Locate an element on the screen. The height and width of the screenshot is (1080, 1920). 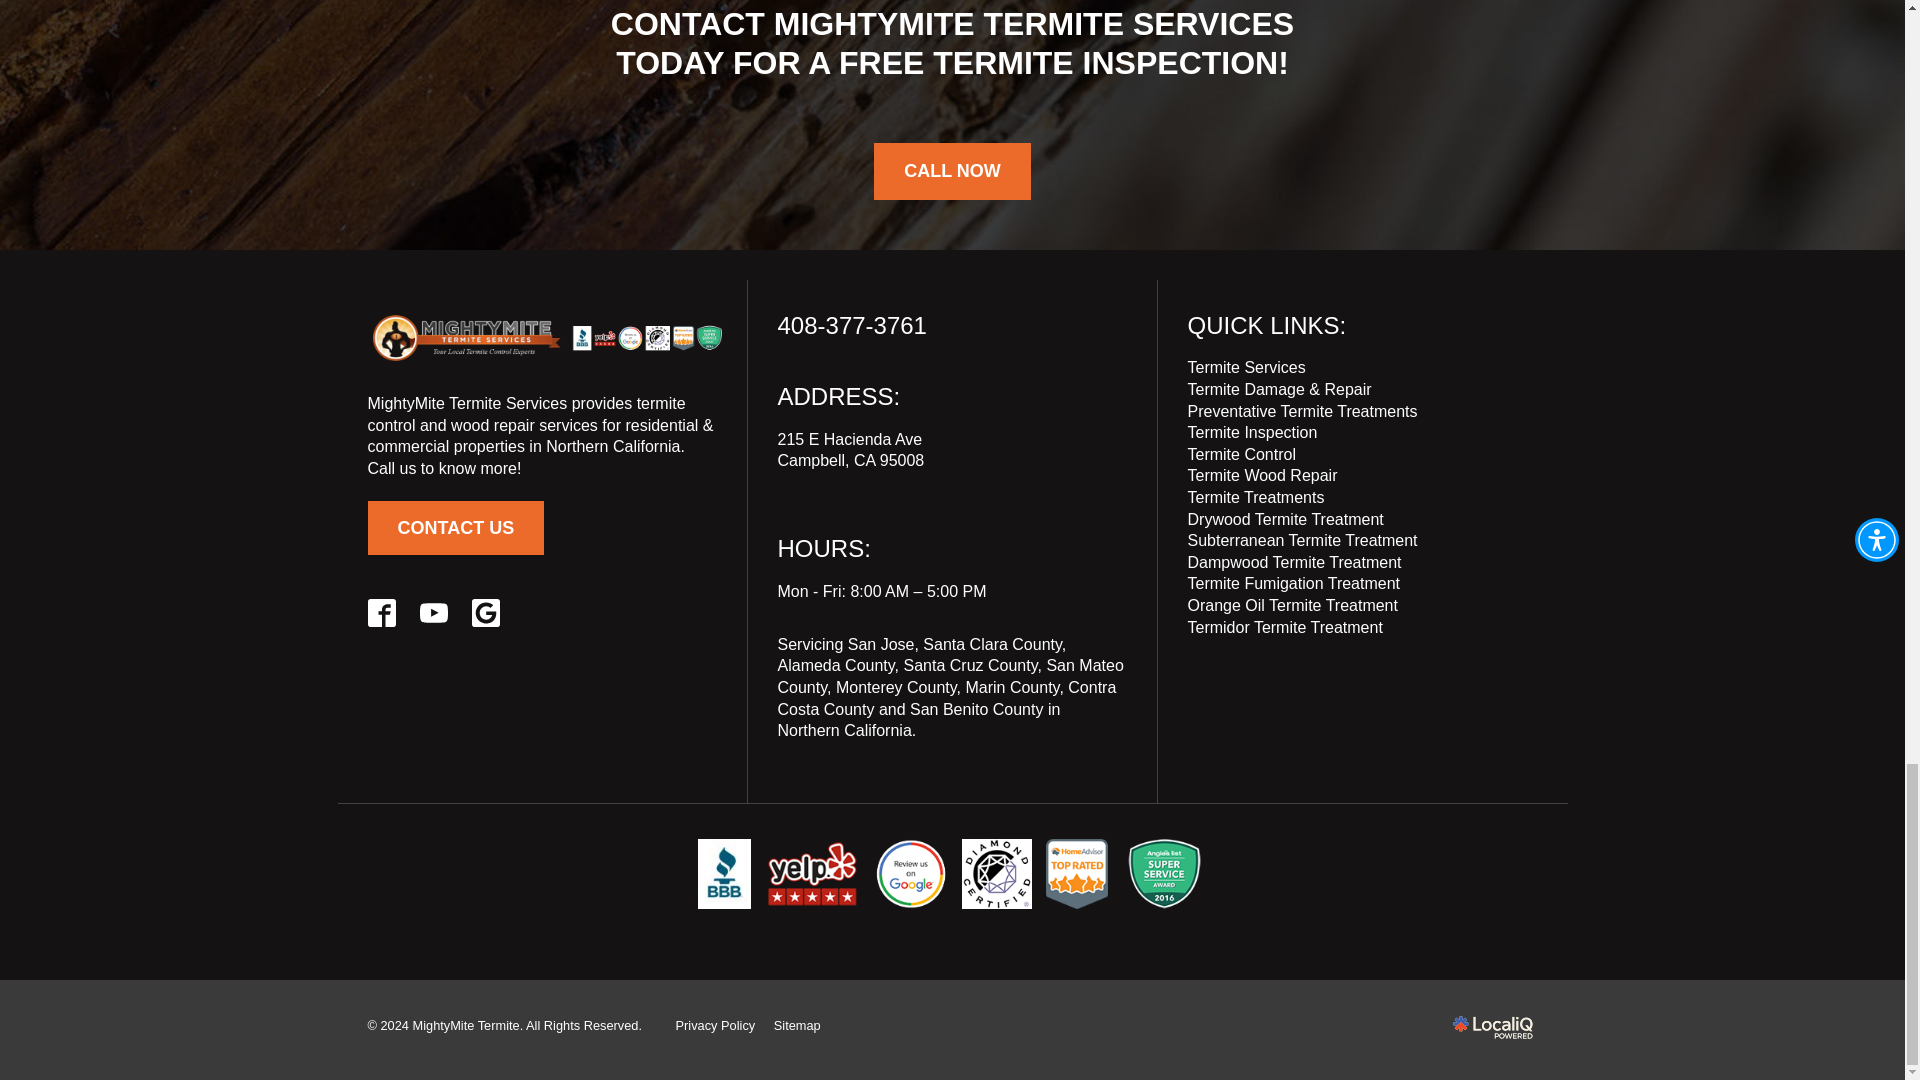
facebook is located at coordinates (382, 613).